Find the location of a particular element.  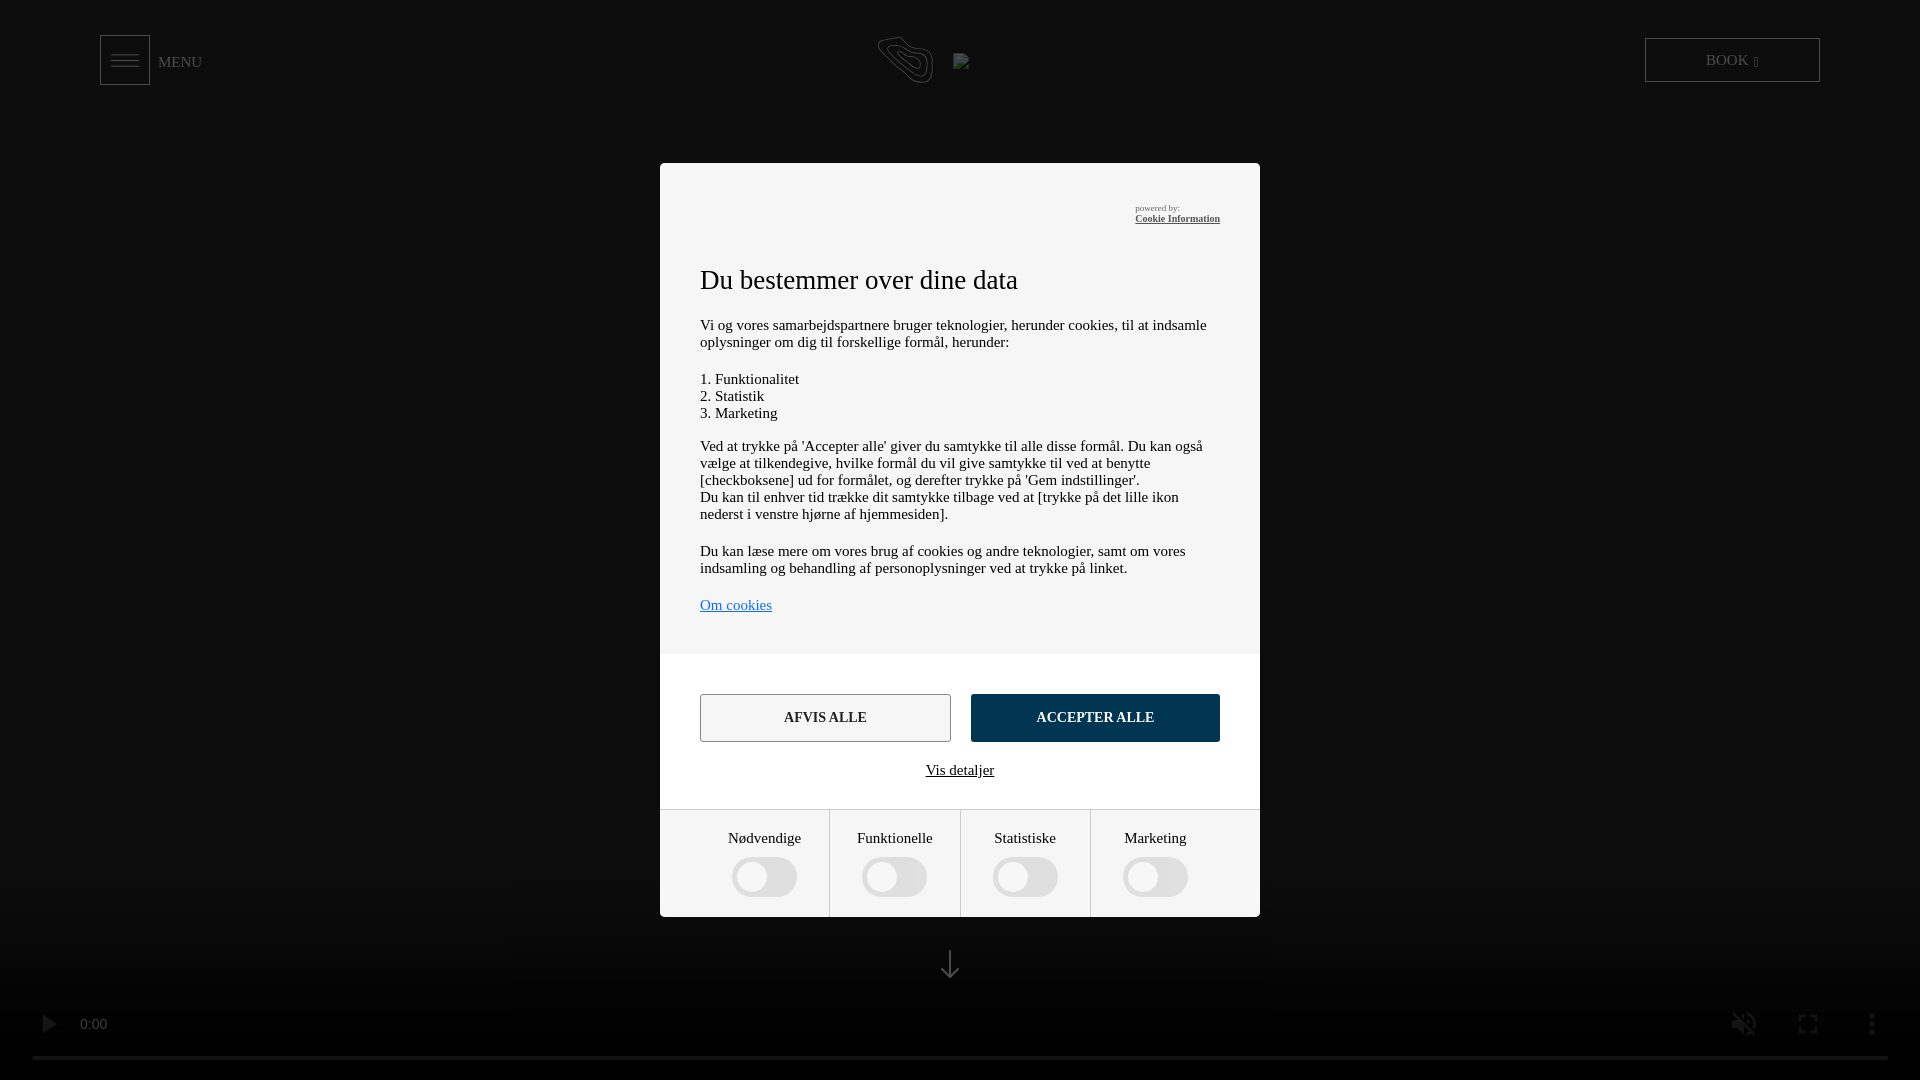

Cookie Information is located at coordinates (1176, 218).